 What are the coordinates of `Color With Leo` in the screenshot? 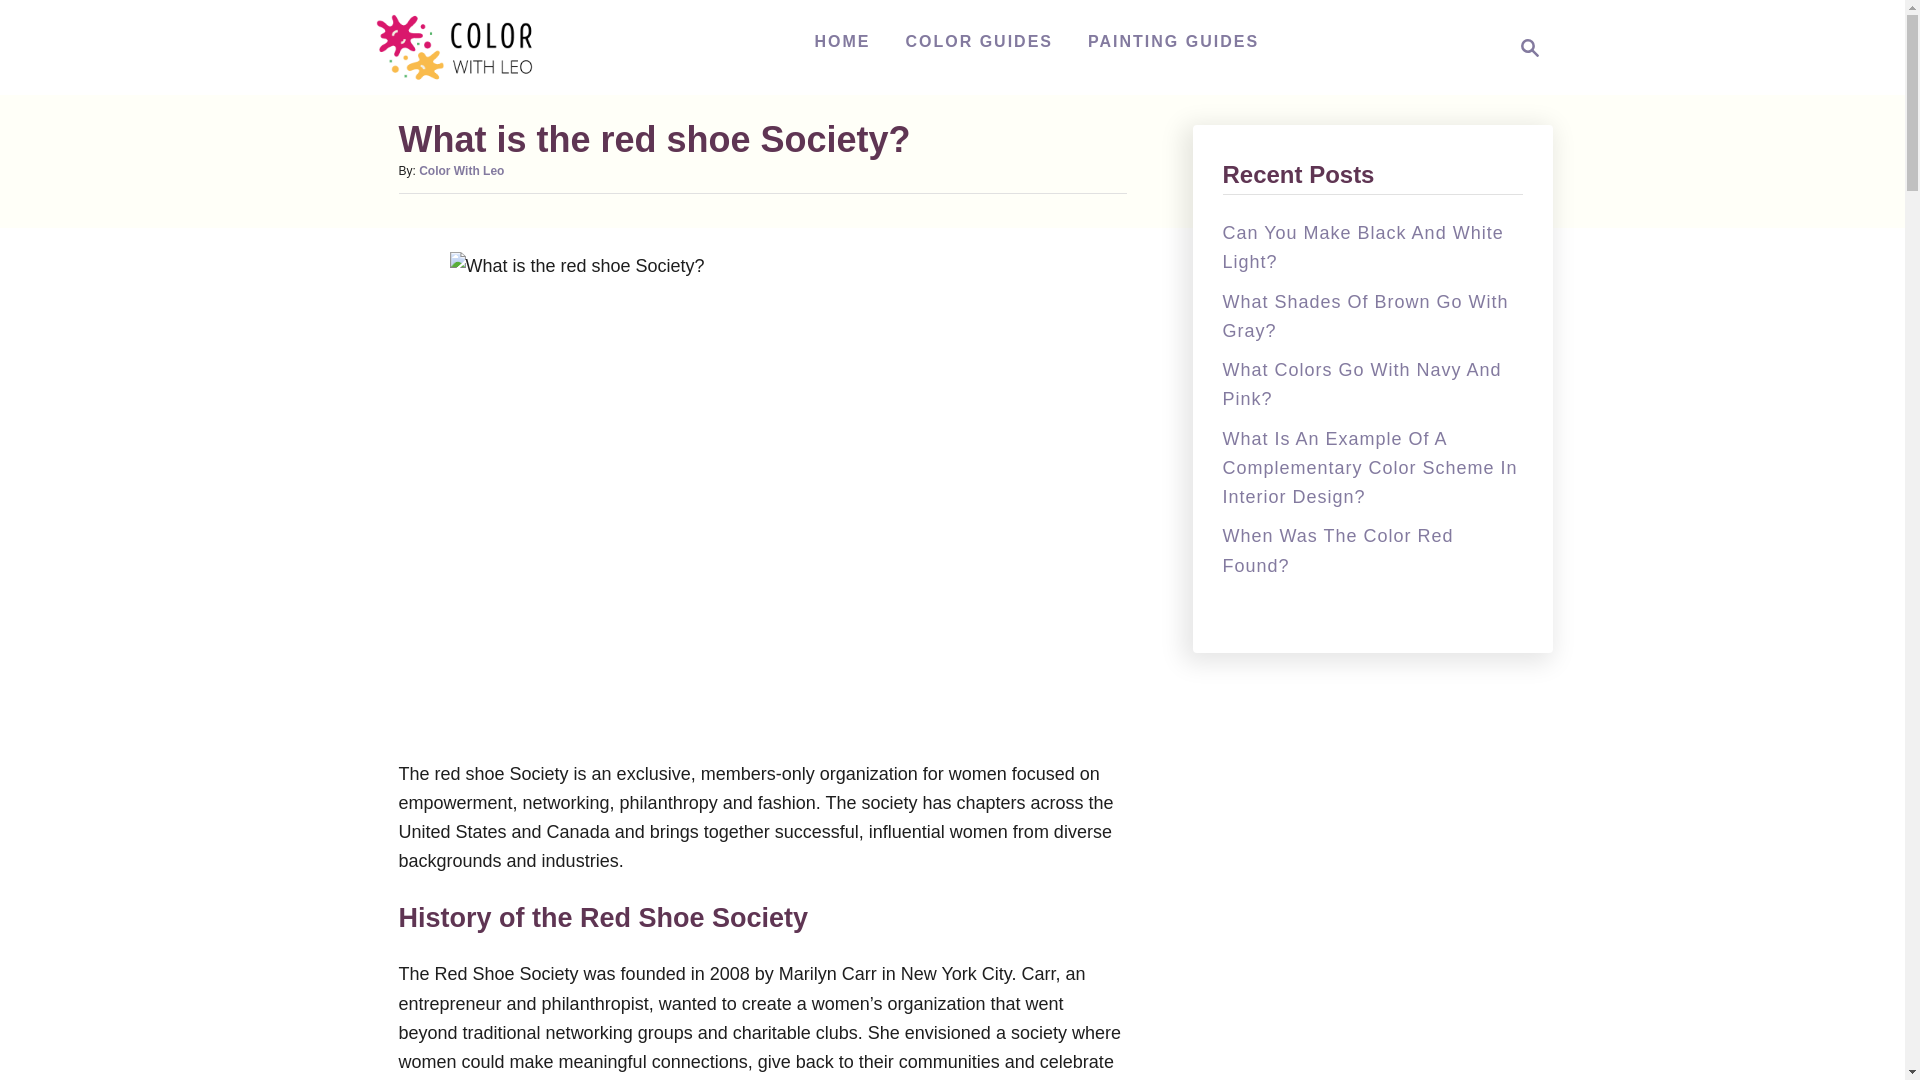 It's located at (1364, 316).